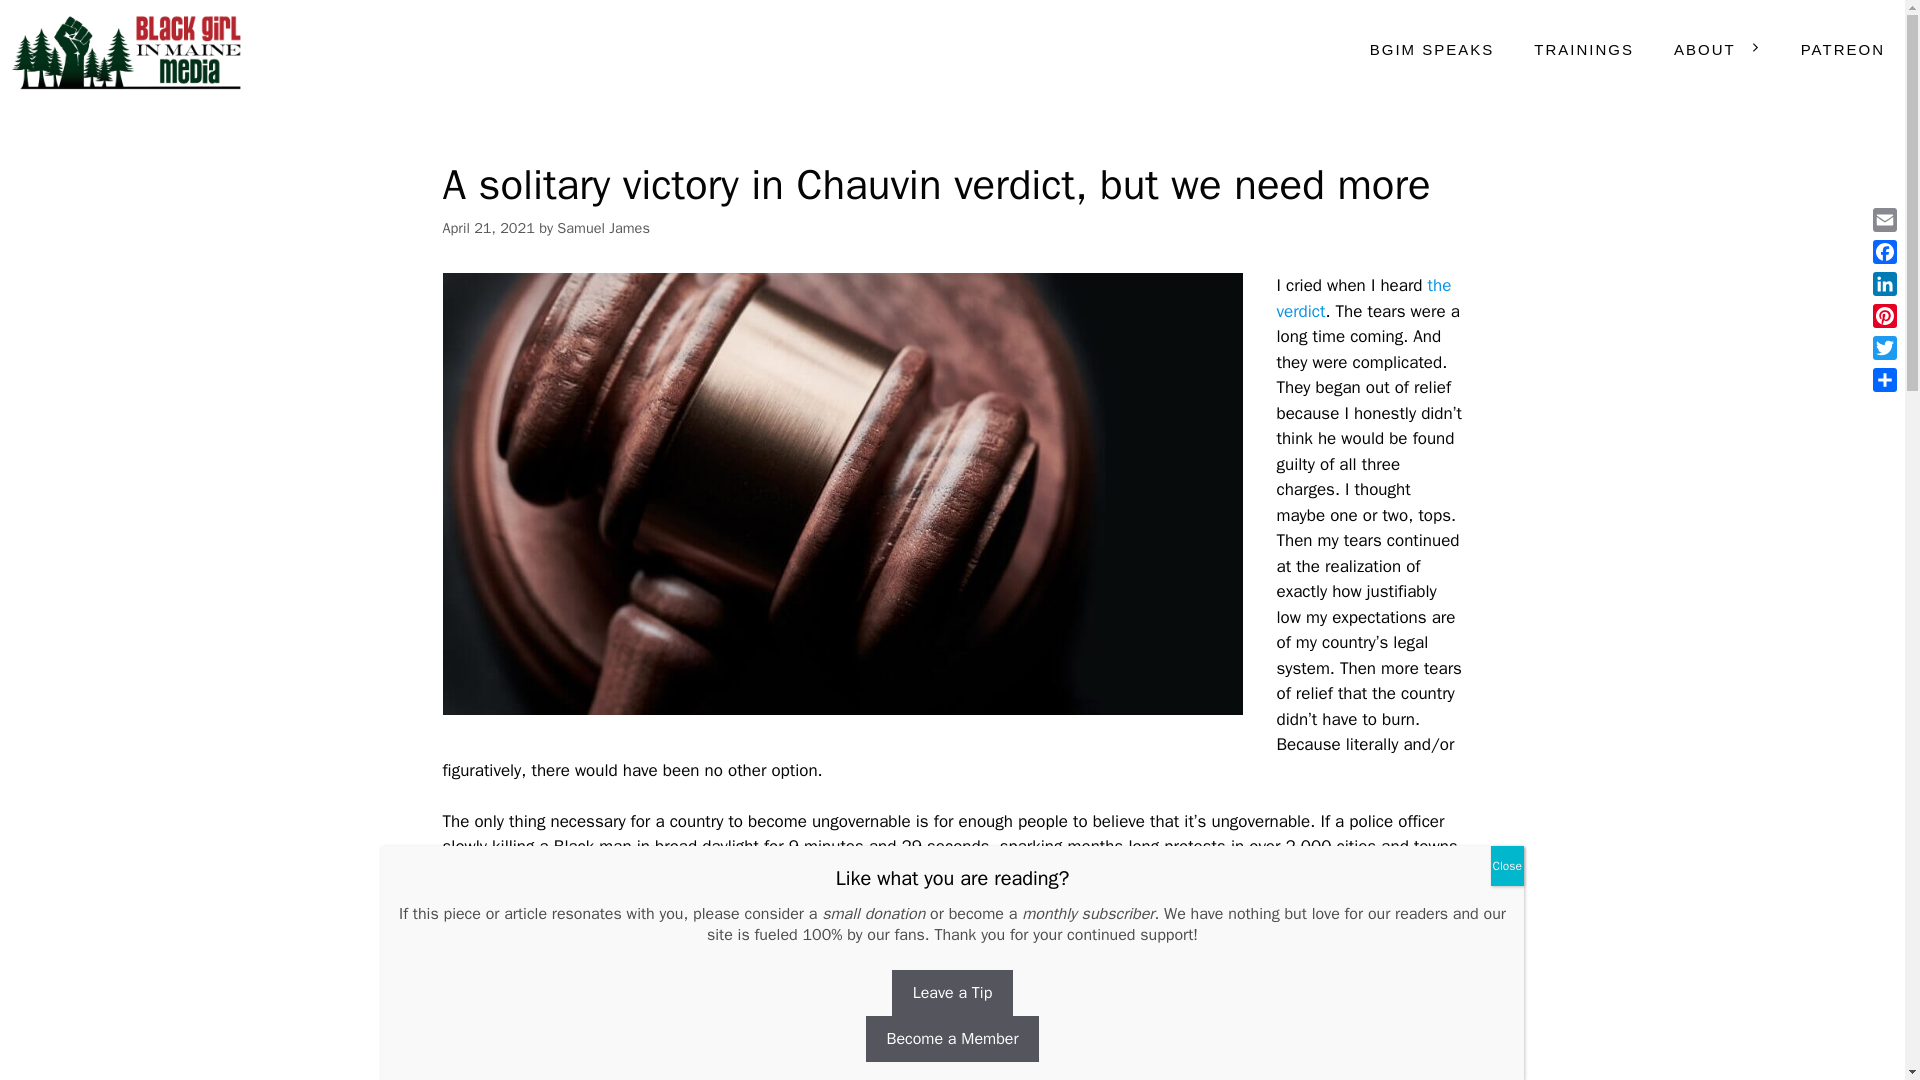 Image resolution: width=1920 pixels, height=1080 pixels. Describe the element at coordinates (1884, 284) in the screenshot. I see `LinkedIn` at that location.